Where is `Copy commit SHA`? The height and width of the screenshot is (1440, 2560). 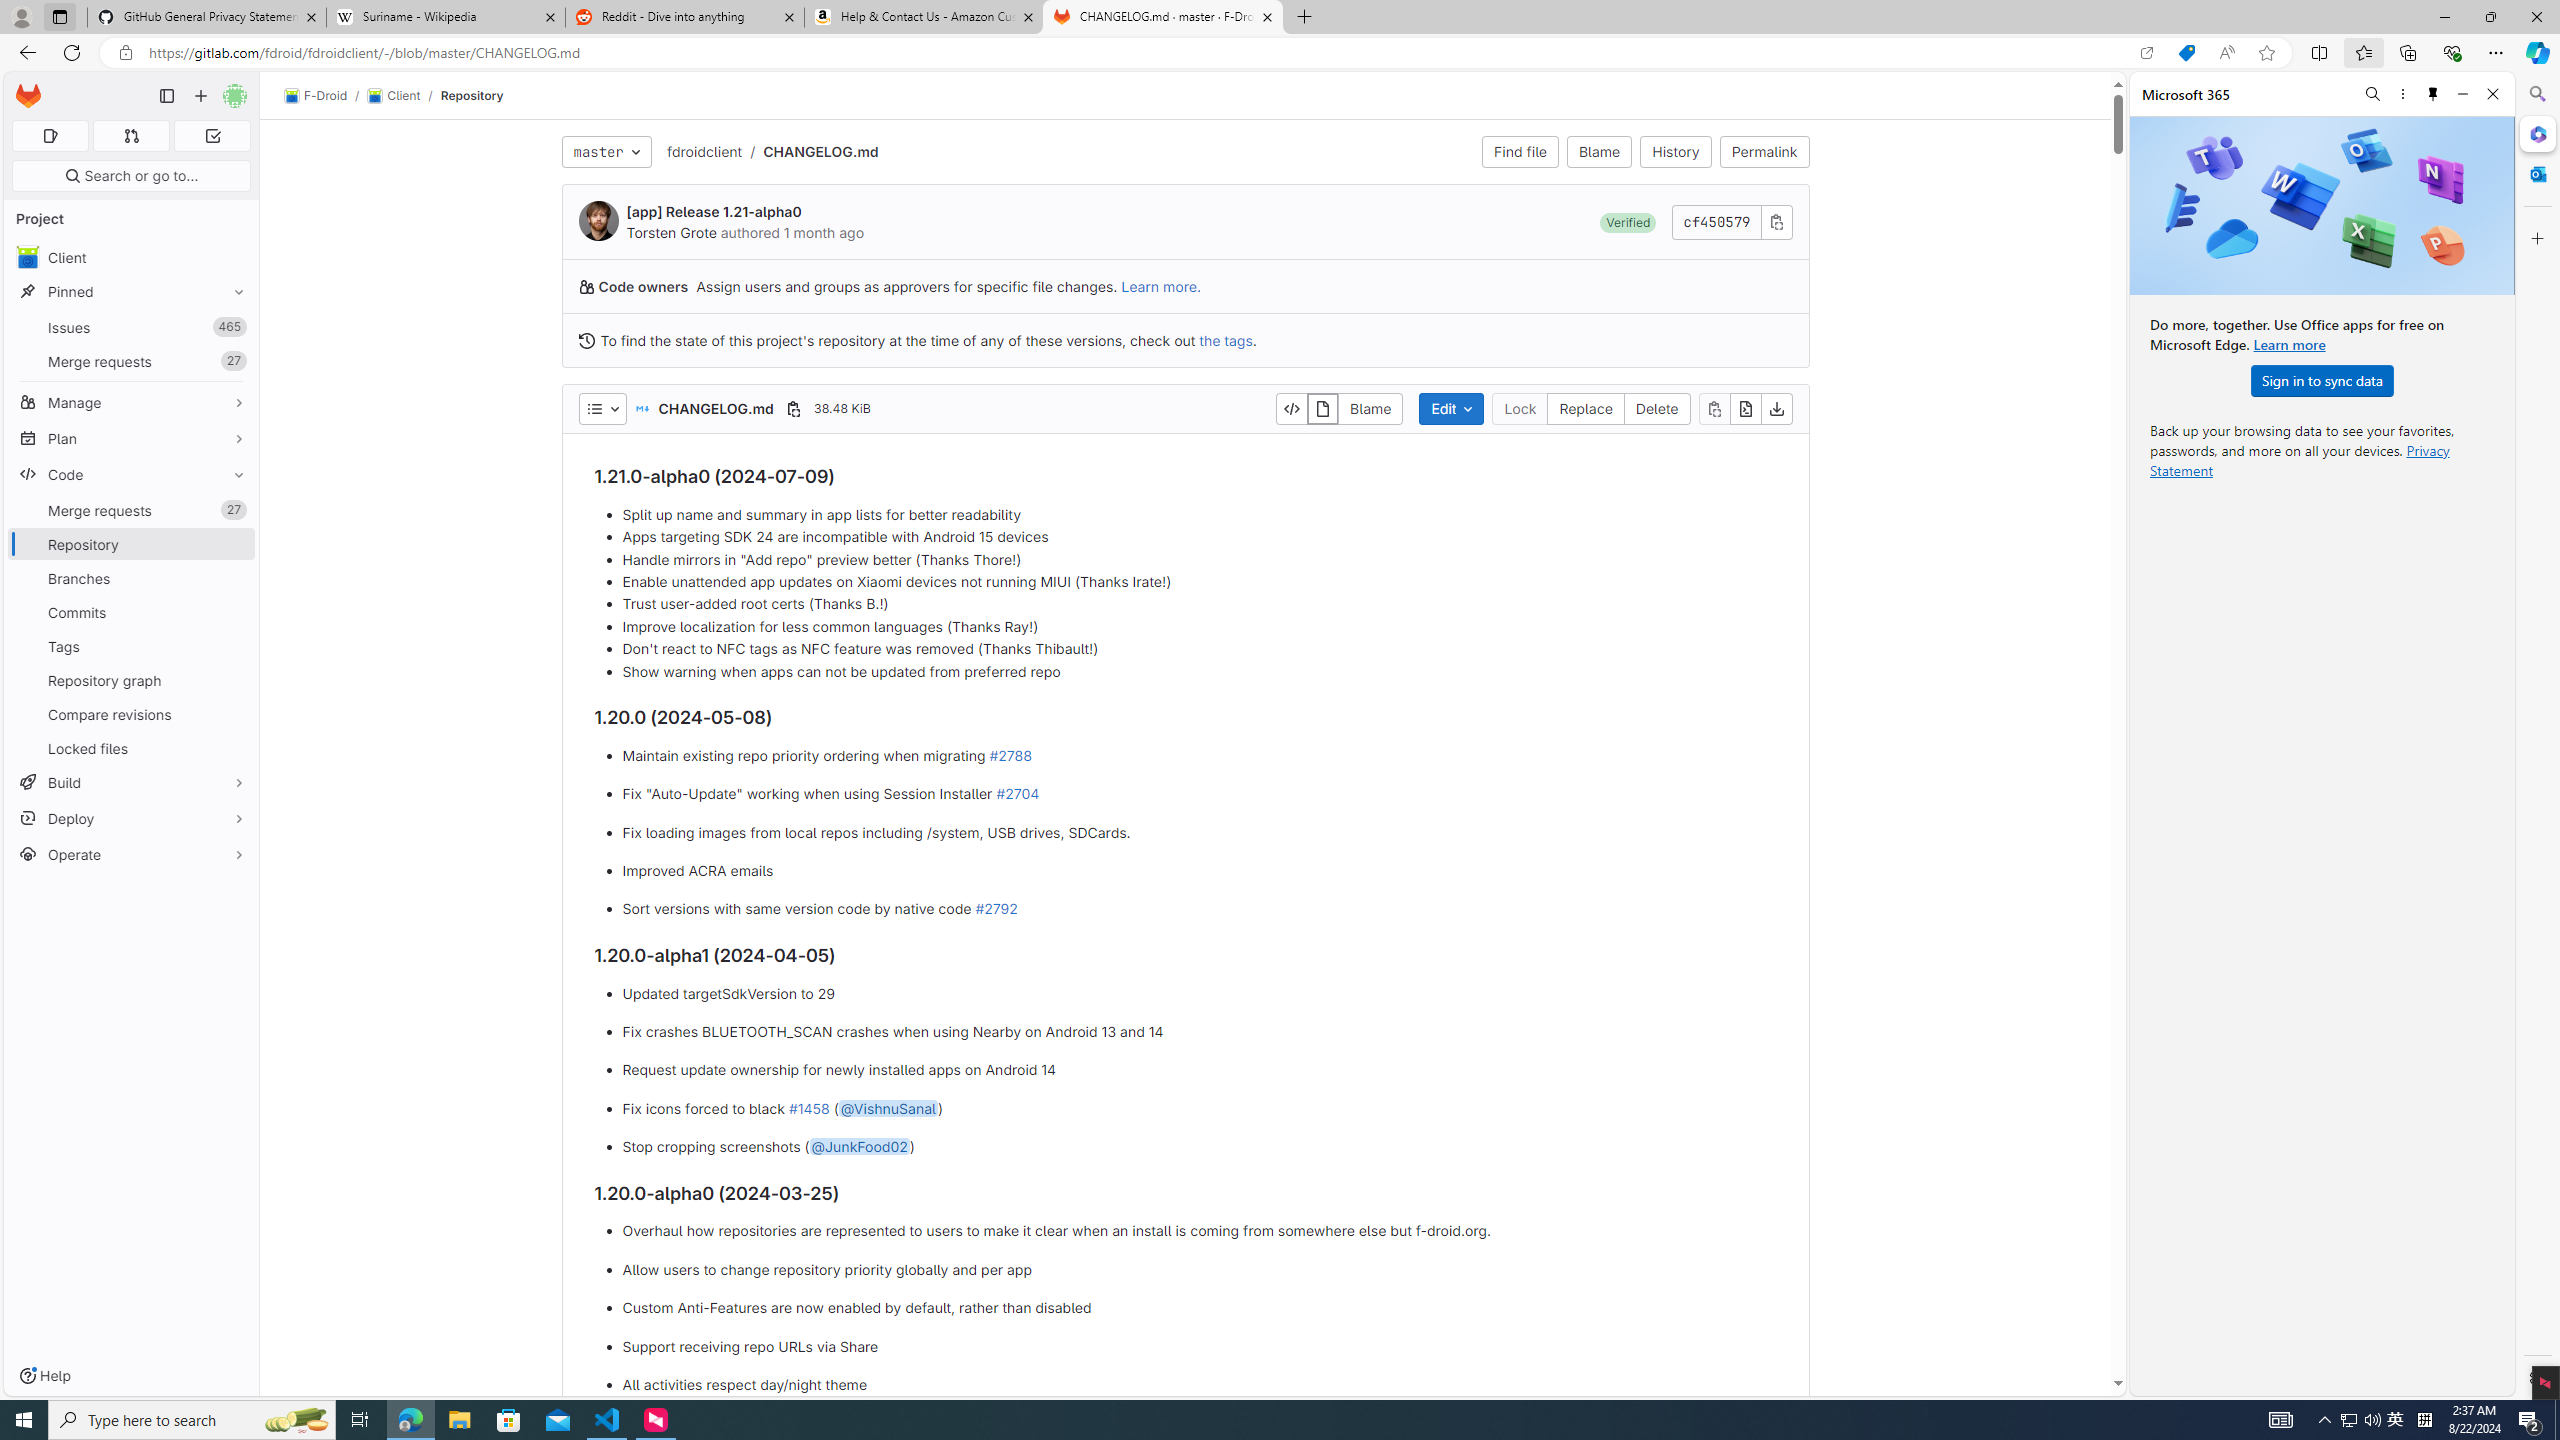 Copy commit SHA is located at coordinates (1776, 222).